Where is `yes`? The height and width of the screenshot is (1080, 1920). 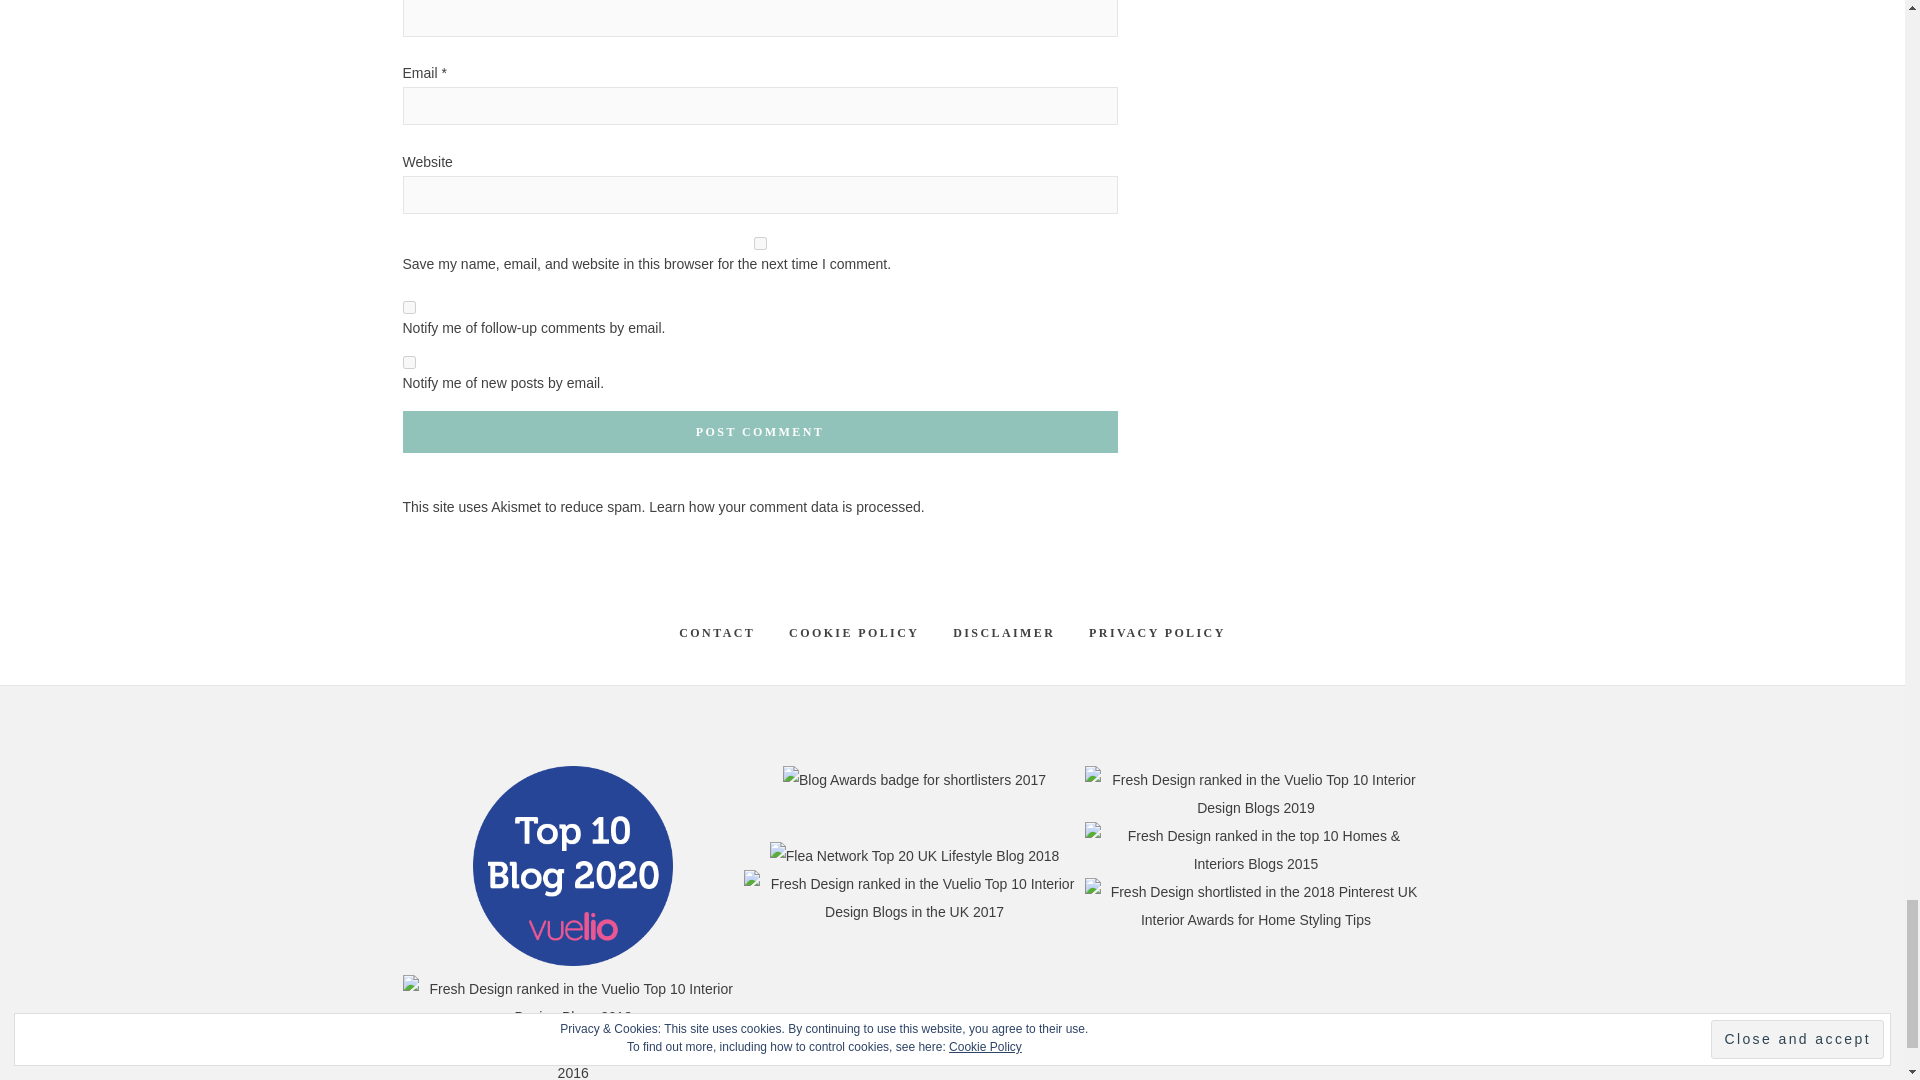 yes is located at coordinates (759, 242).